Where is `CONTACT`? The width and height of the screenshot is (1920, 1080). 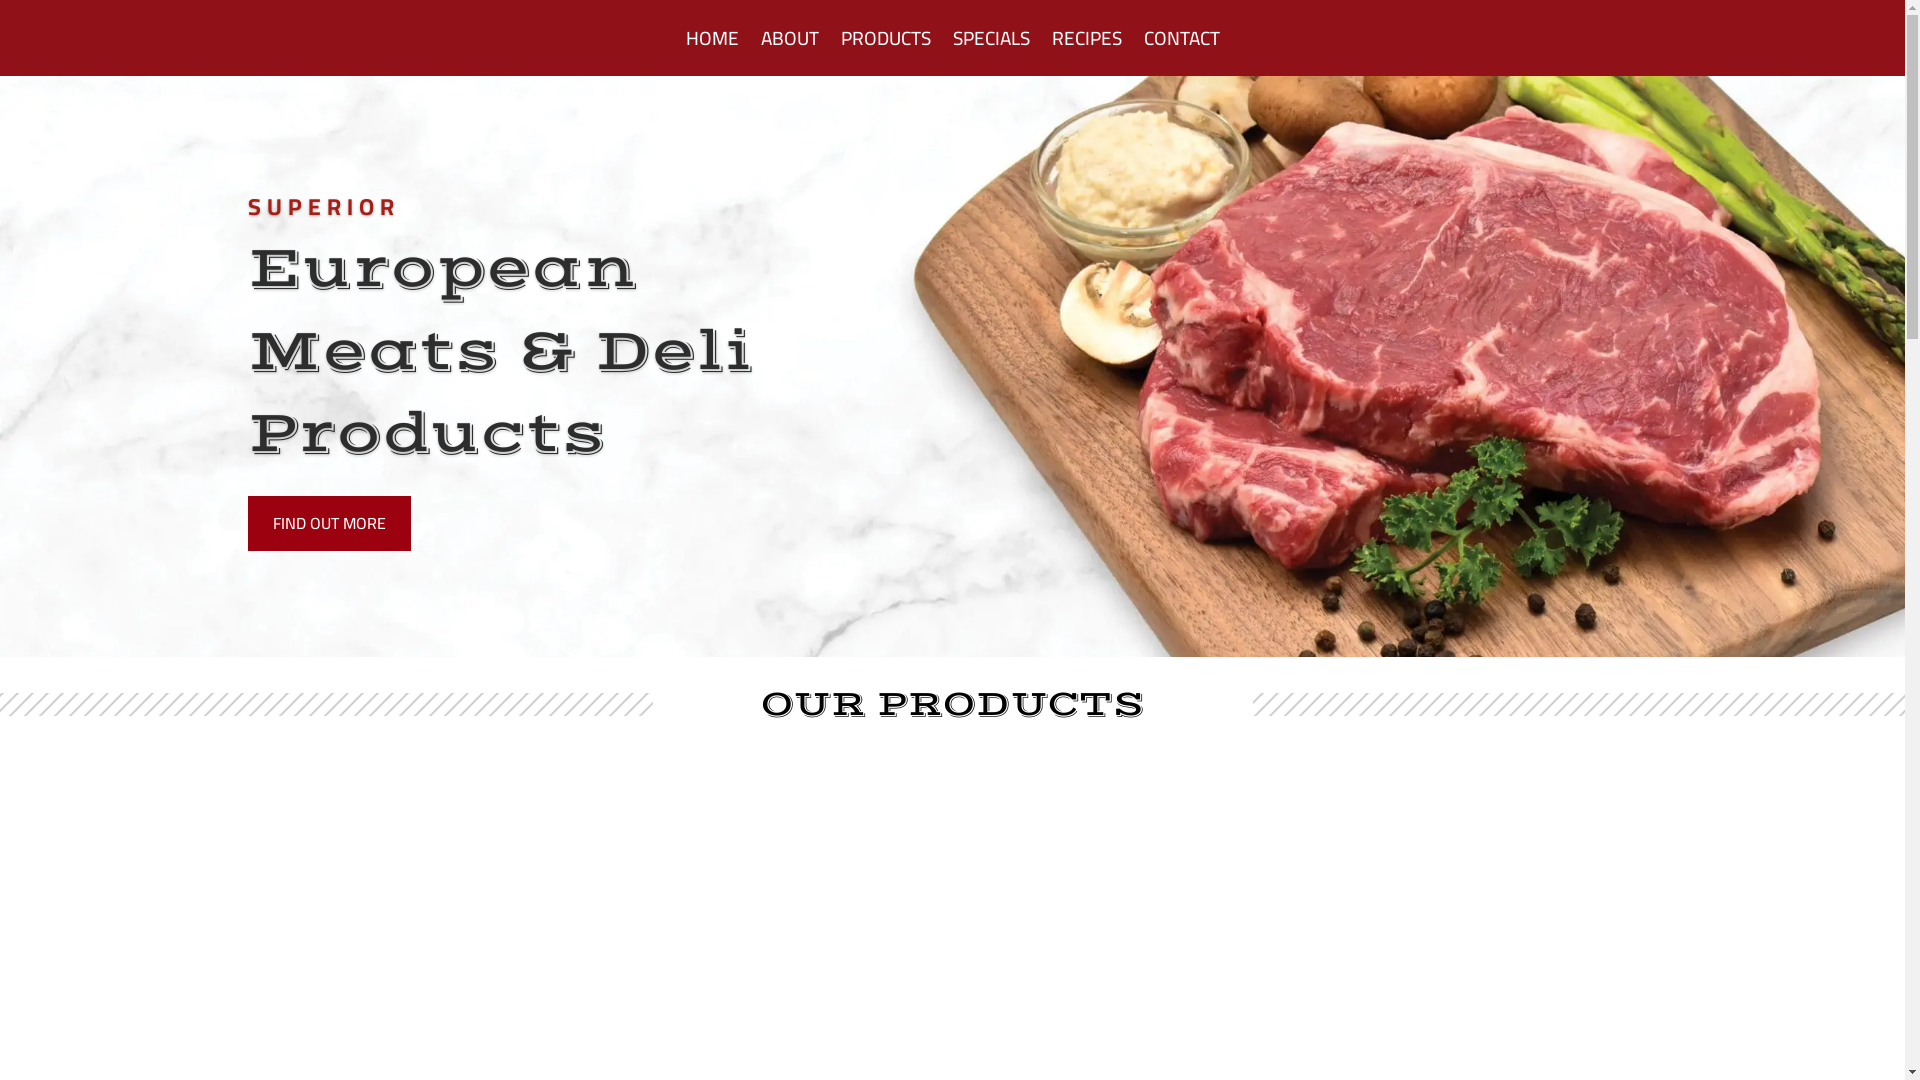 CONTACT is located at coordinates (1182, 38).